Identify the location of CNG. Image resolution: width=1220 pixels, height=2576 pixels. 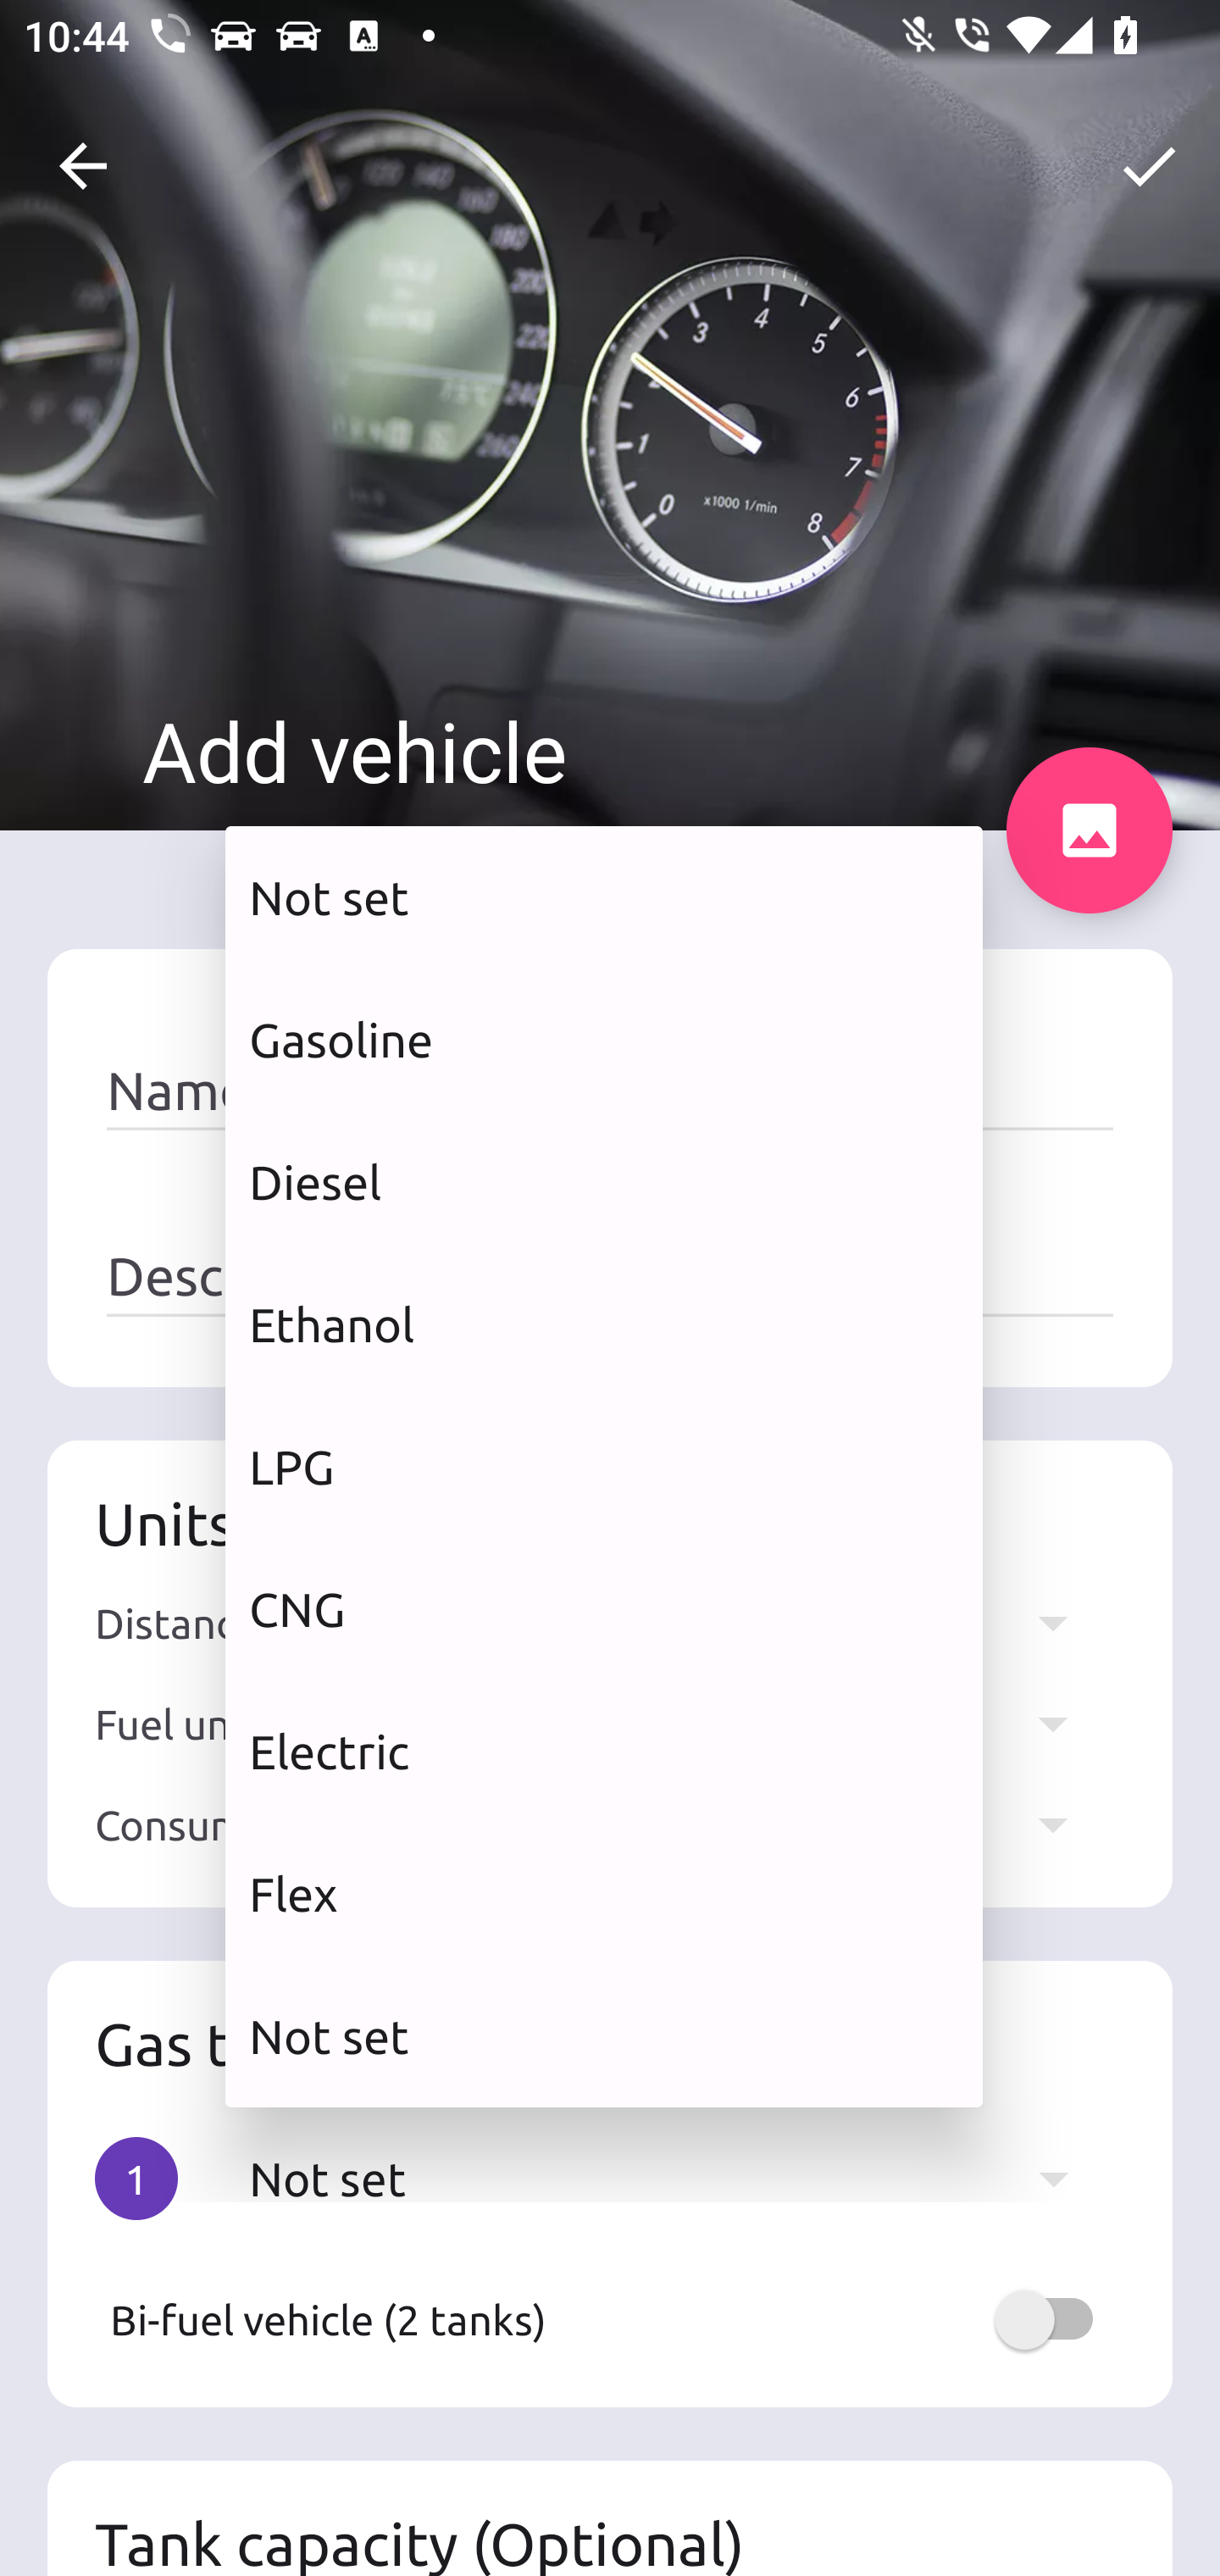
(604, 1608).